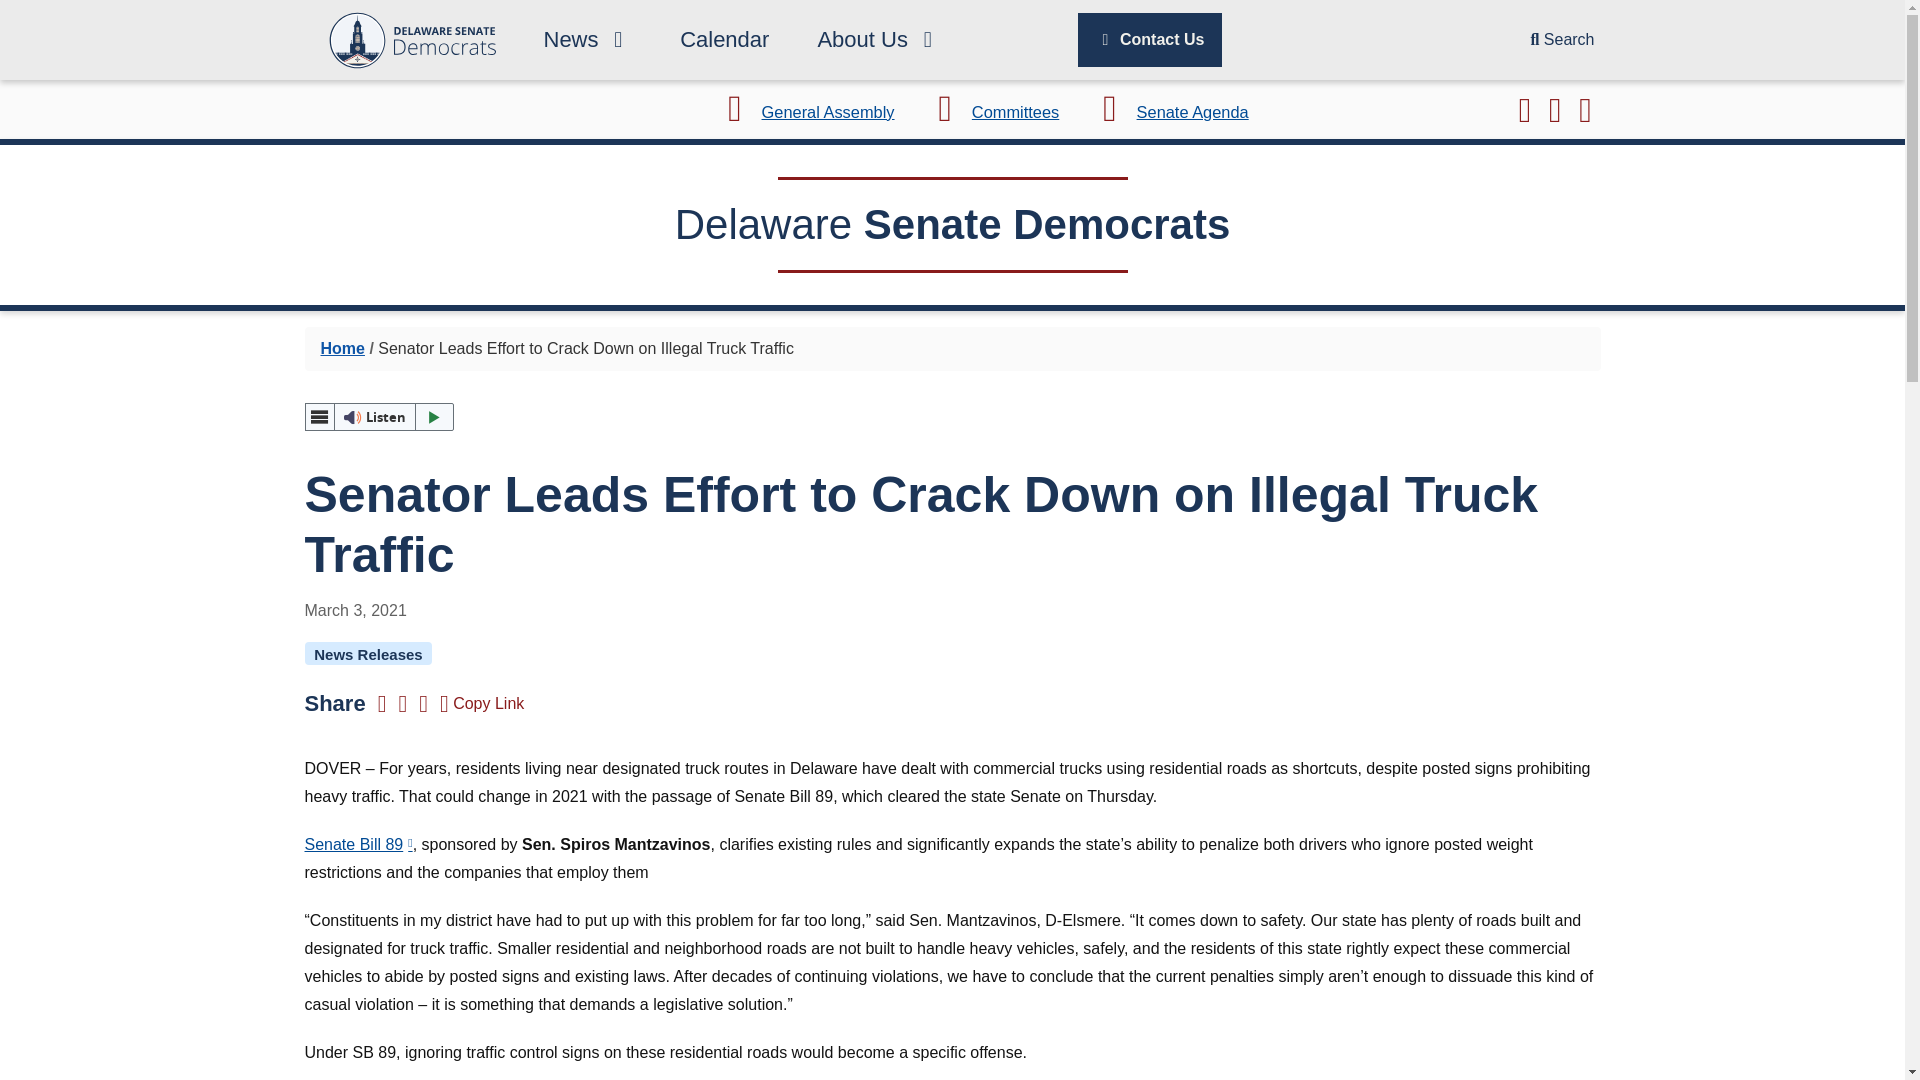 The width and height of the screenshot is (1920, 1080). Describe the element at coordinates (1562, 40) in the screenshot. I see `Search` at that location.